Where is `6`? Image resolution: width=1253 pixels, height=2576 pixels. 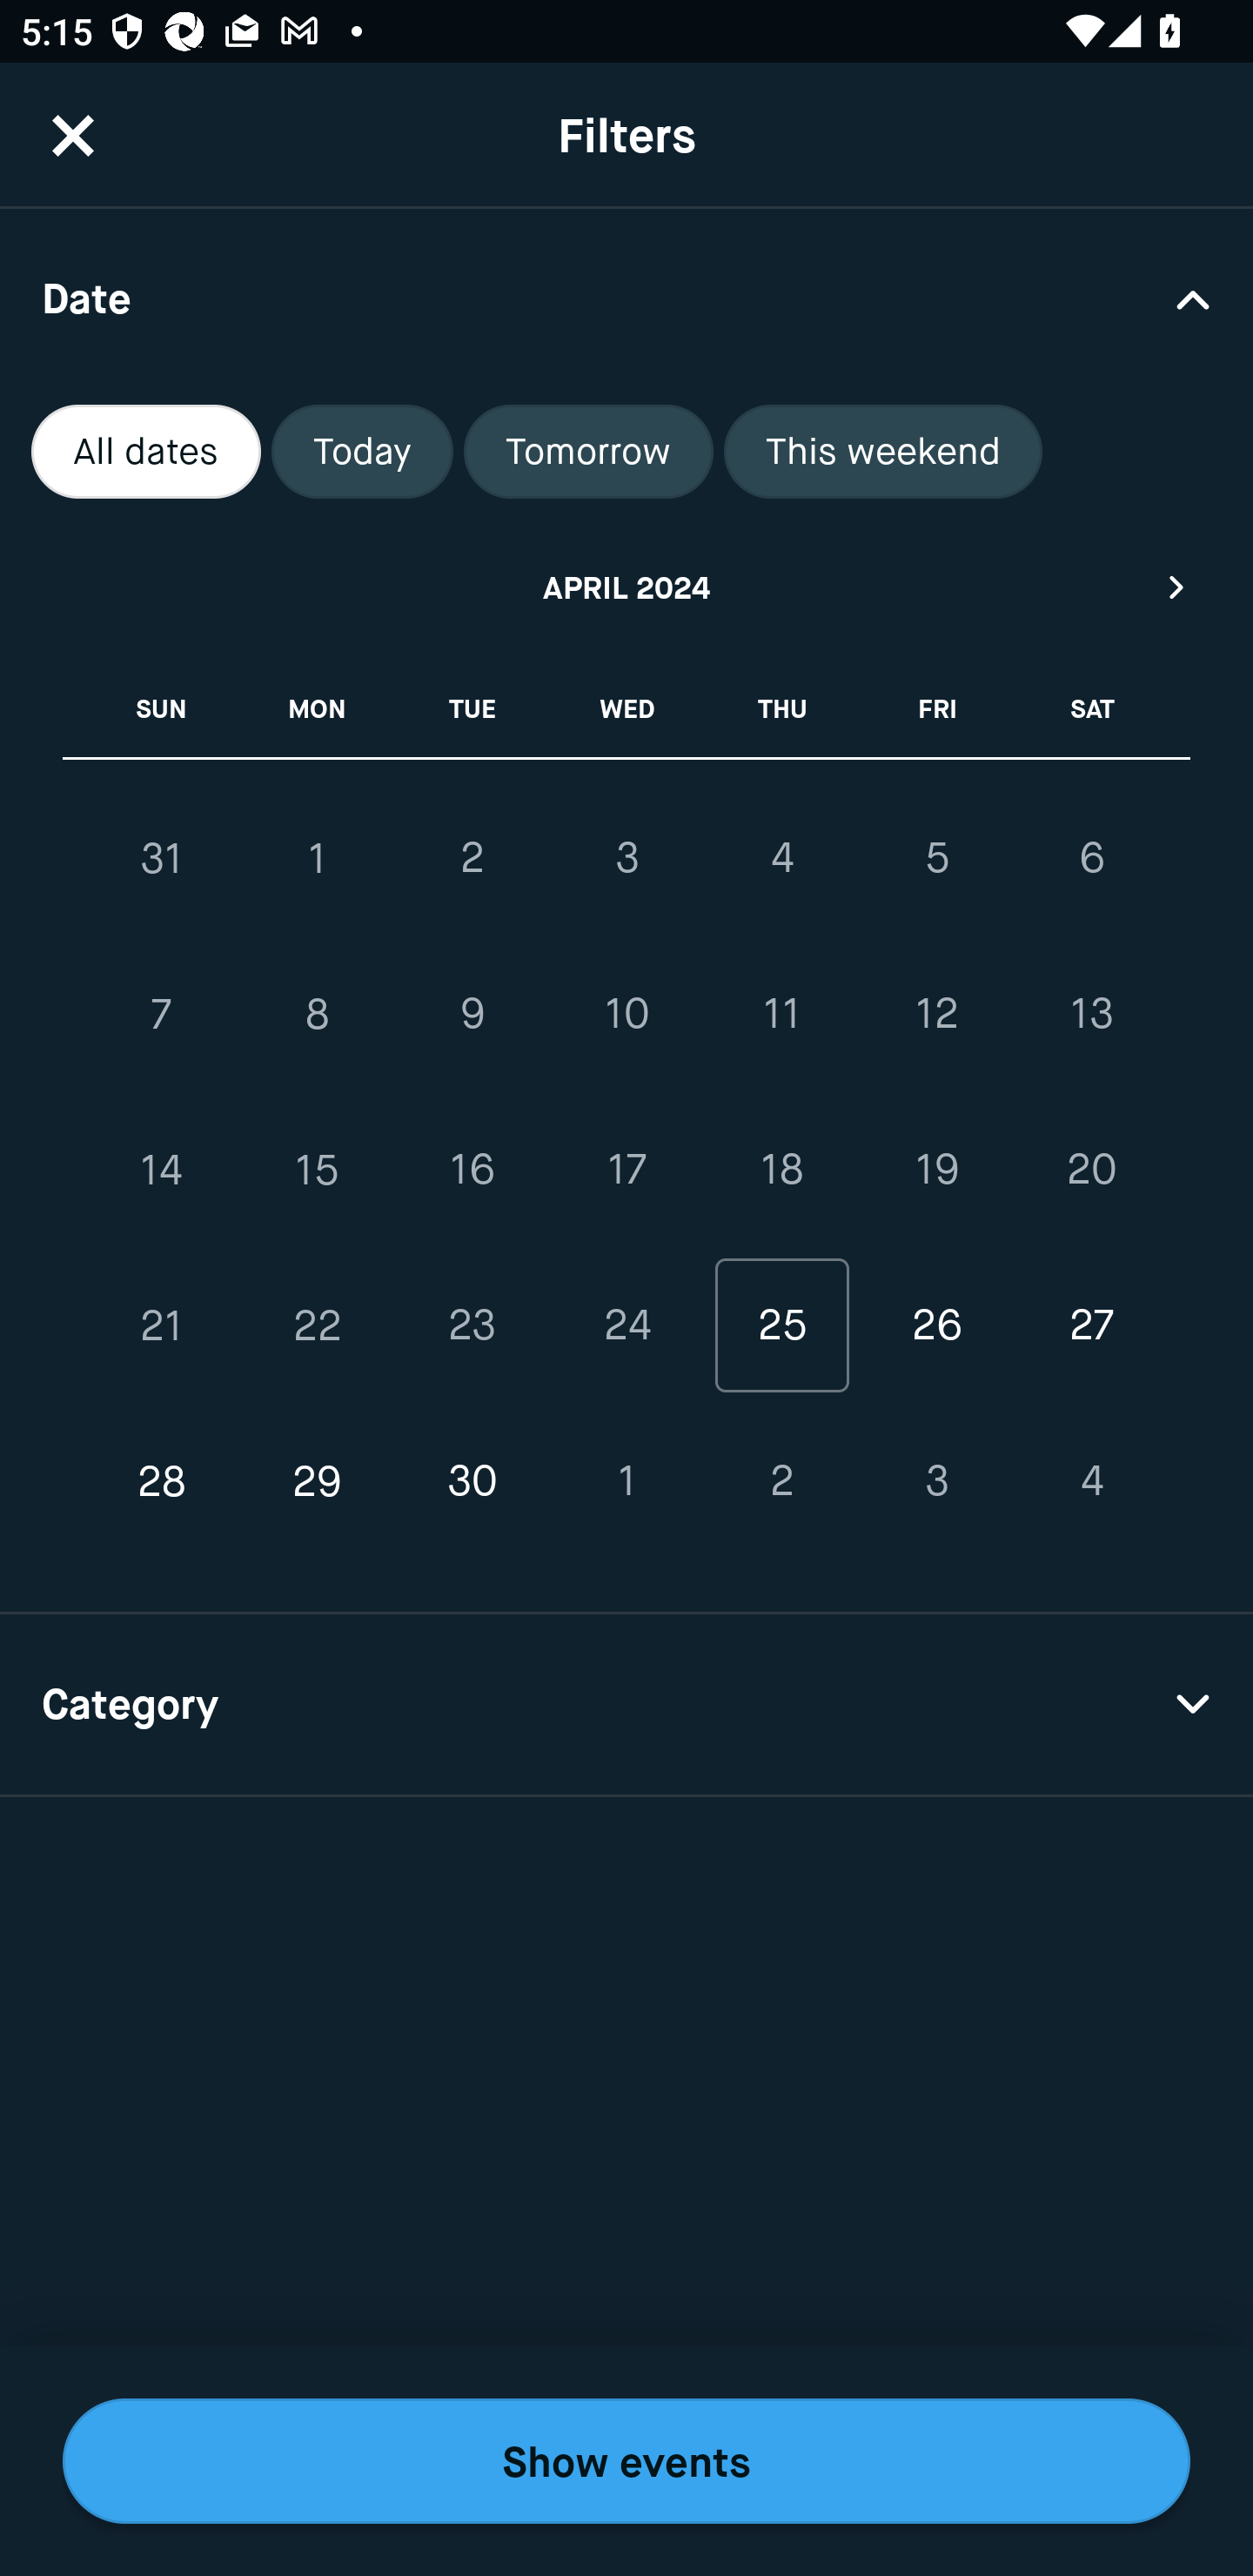
6 is located at coordinates (1091, 857).